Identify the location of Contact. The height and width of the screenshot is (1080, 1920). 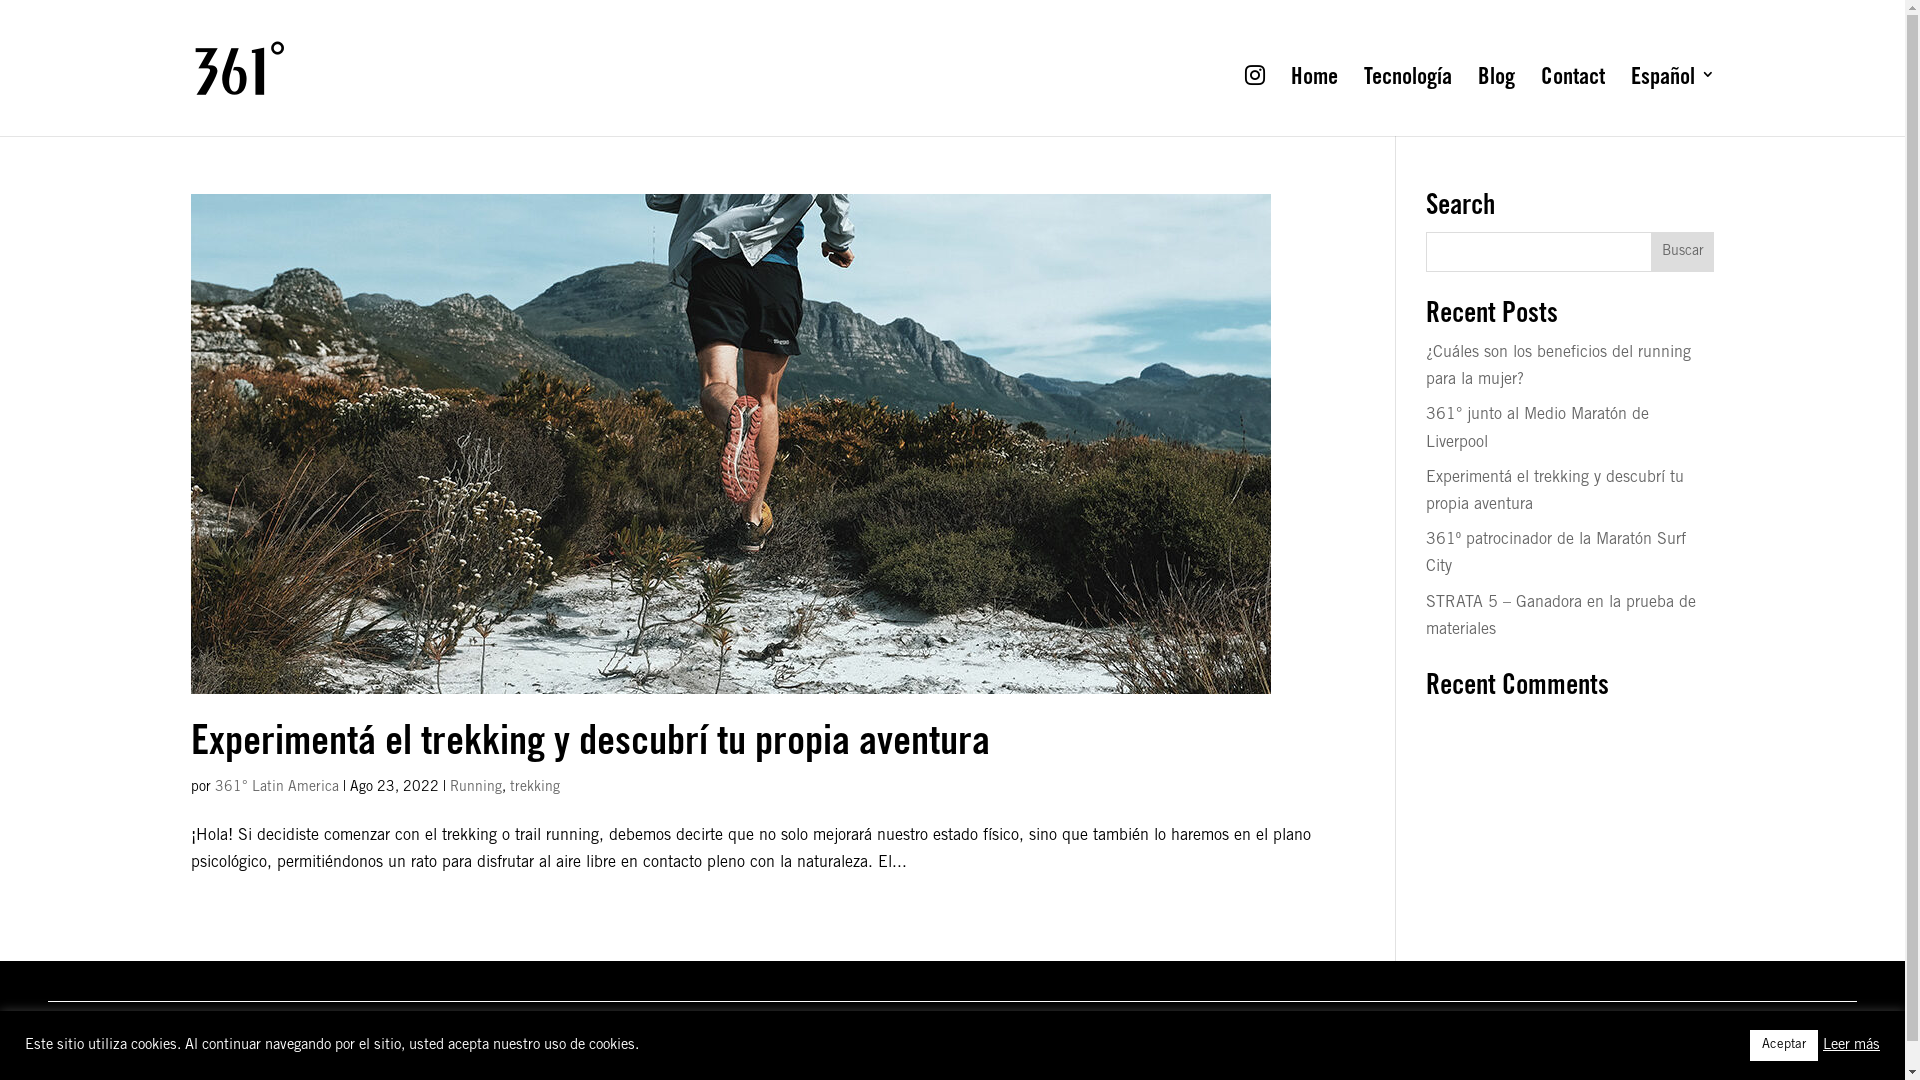
(1572, 96).